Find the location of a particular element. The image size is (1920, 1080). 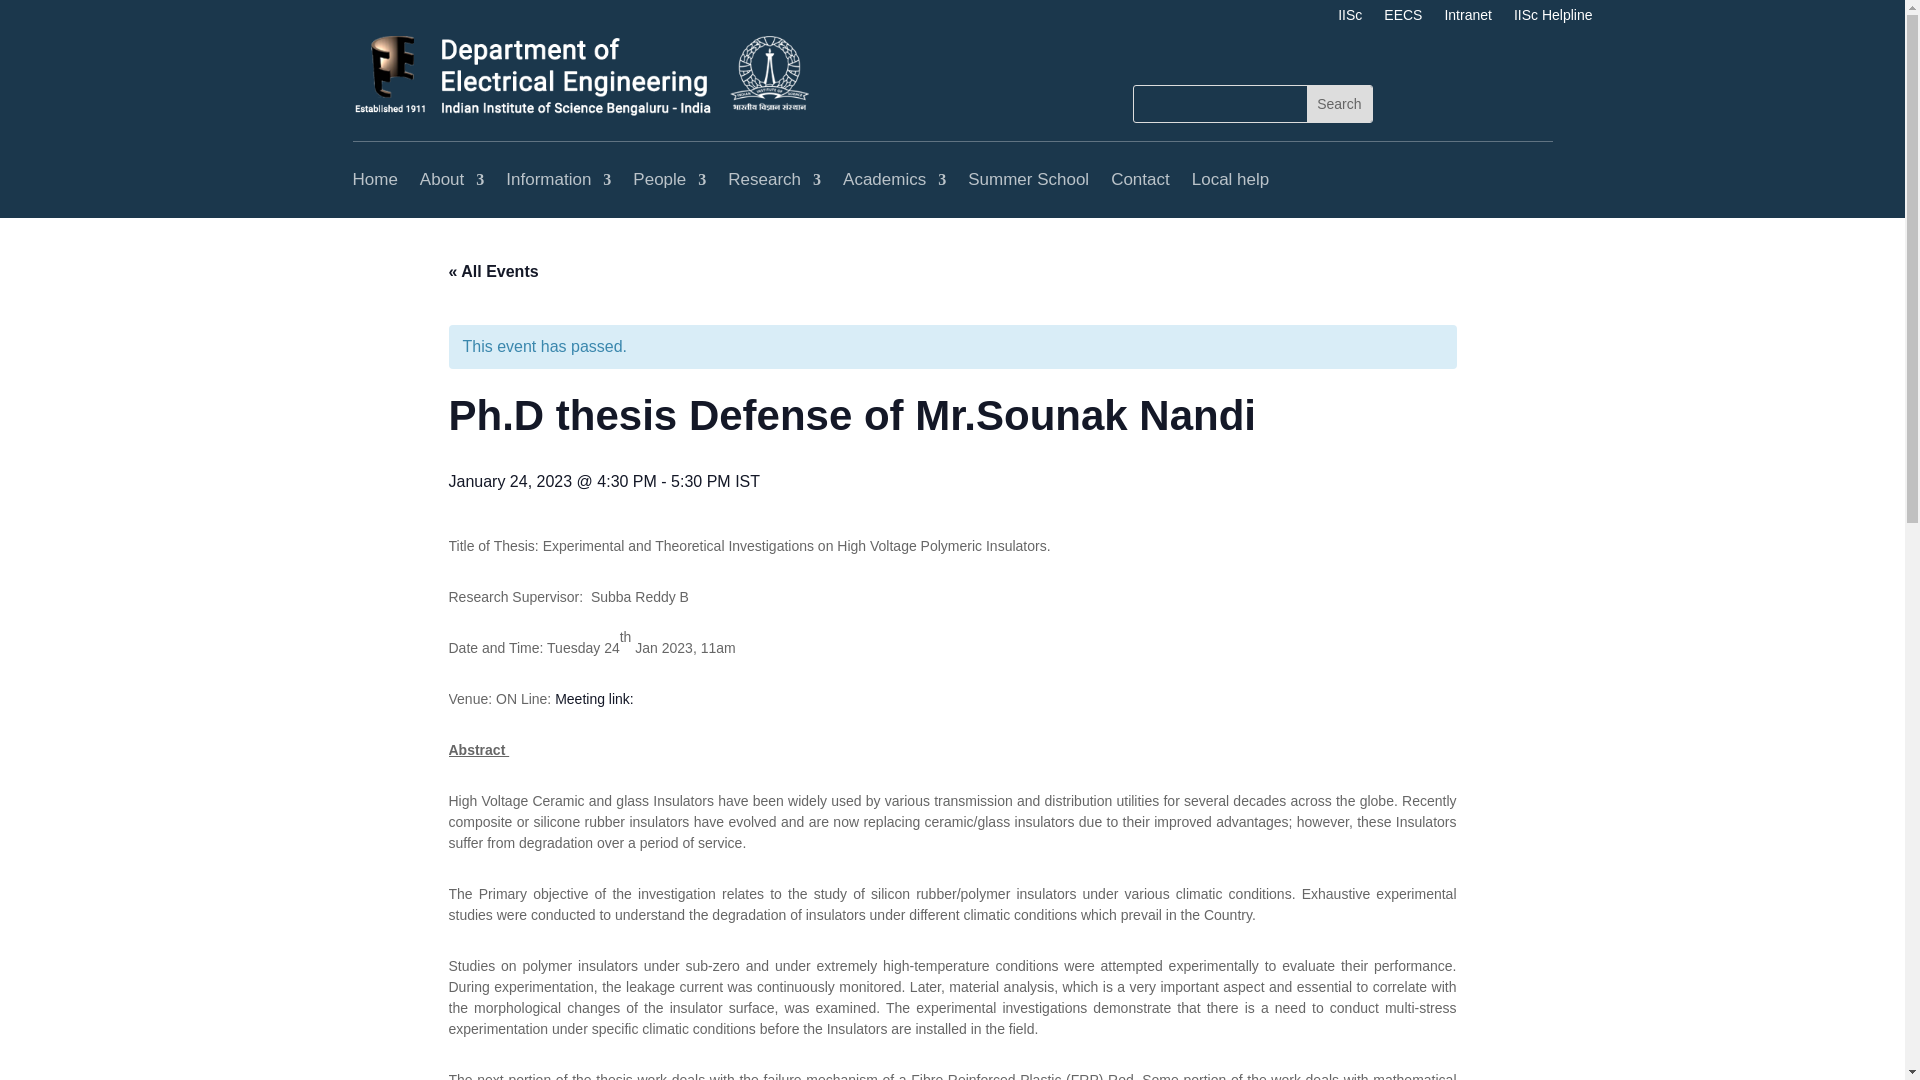

Intranet is located at coordinates (1467, 18).